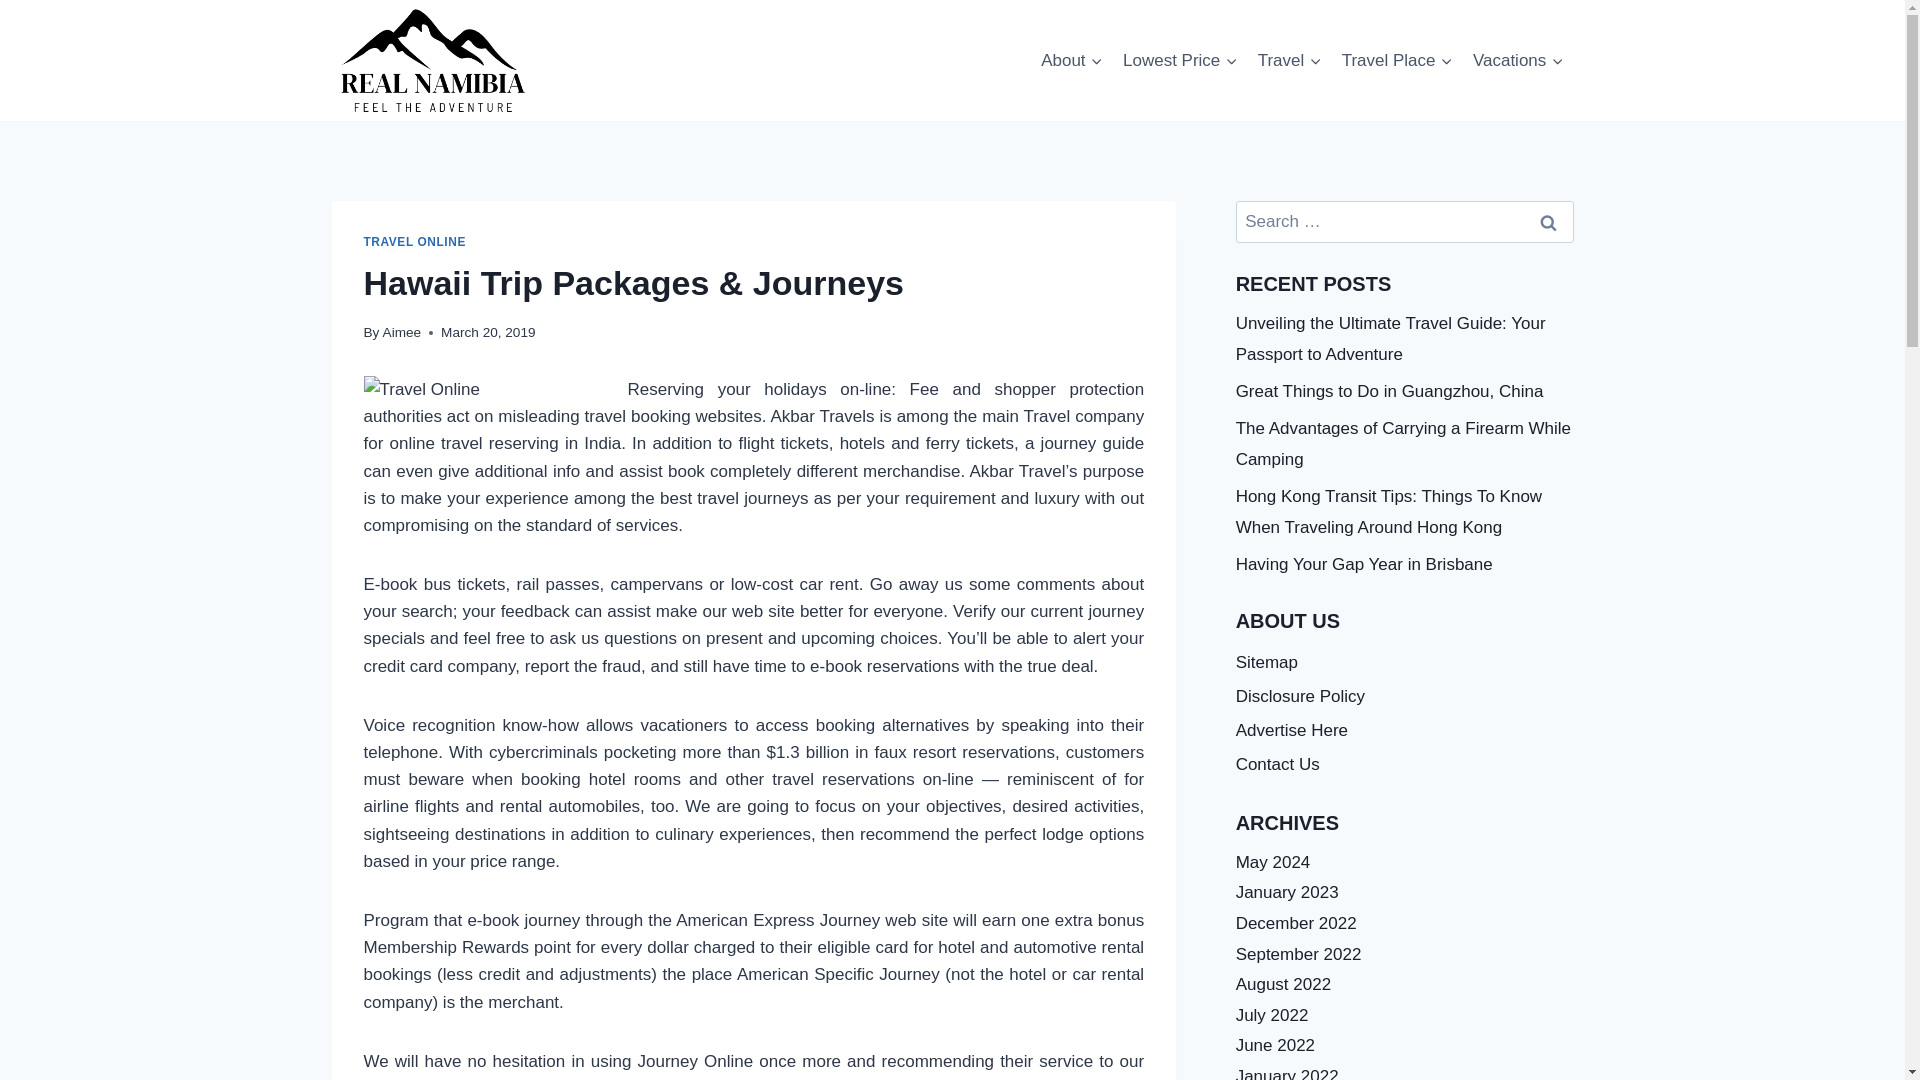 The height and width of the screenshot is (1080, 1920). What do you see at coordinates (1180, 60) in the screenshot?
I see `Lowest Price` at bounding box center [1180, 60].